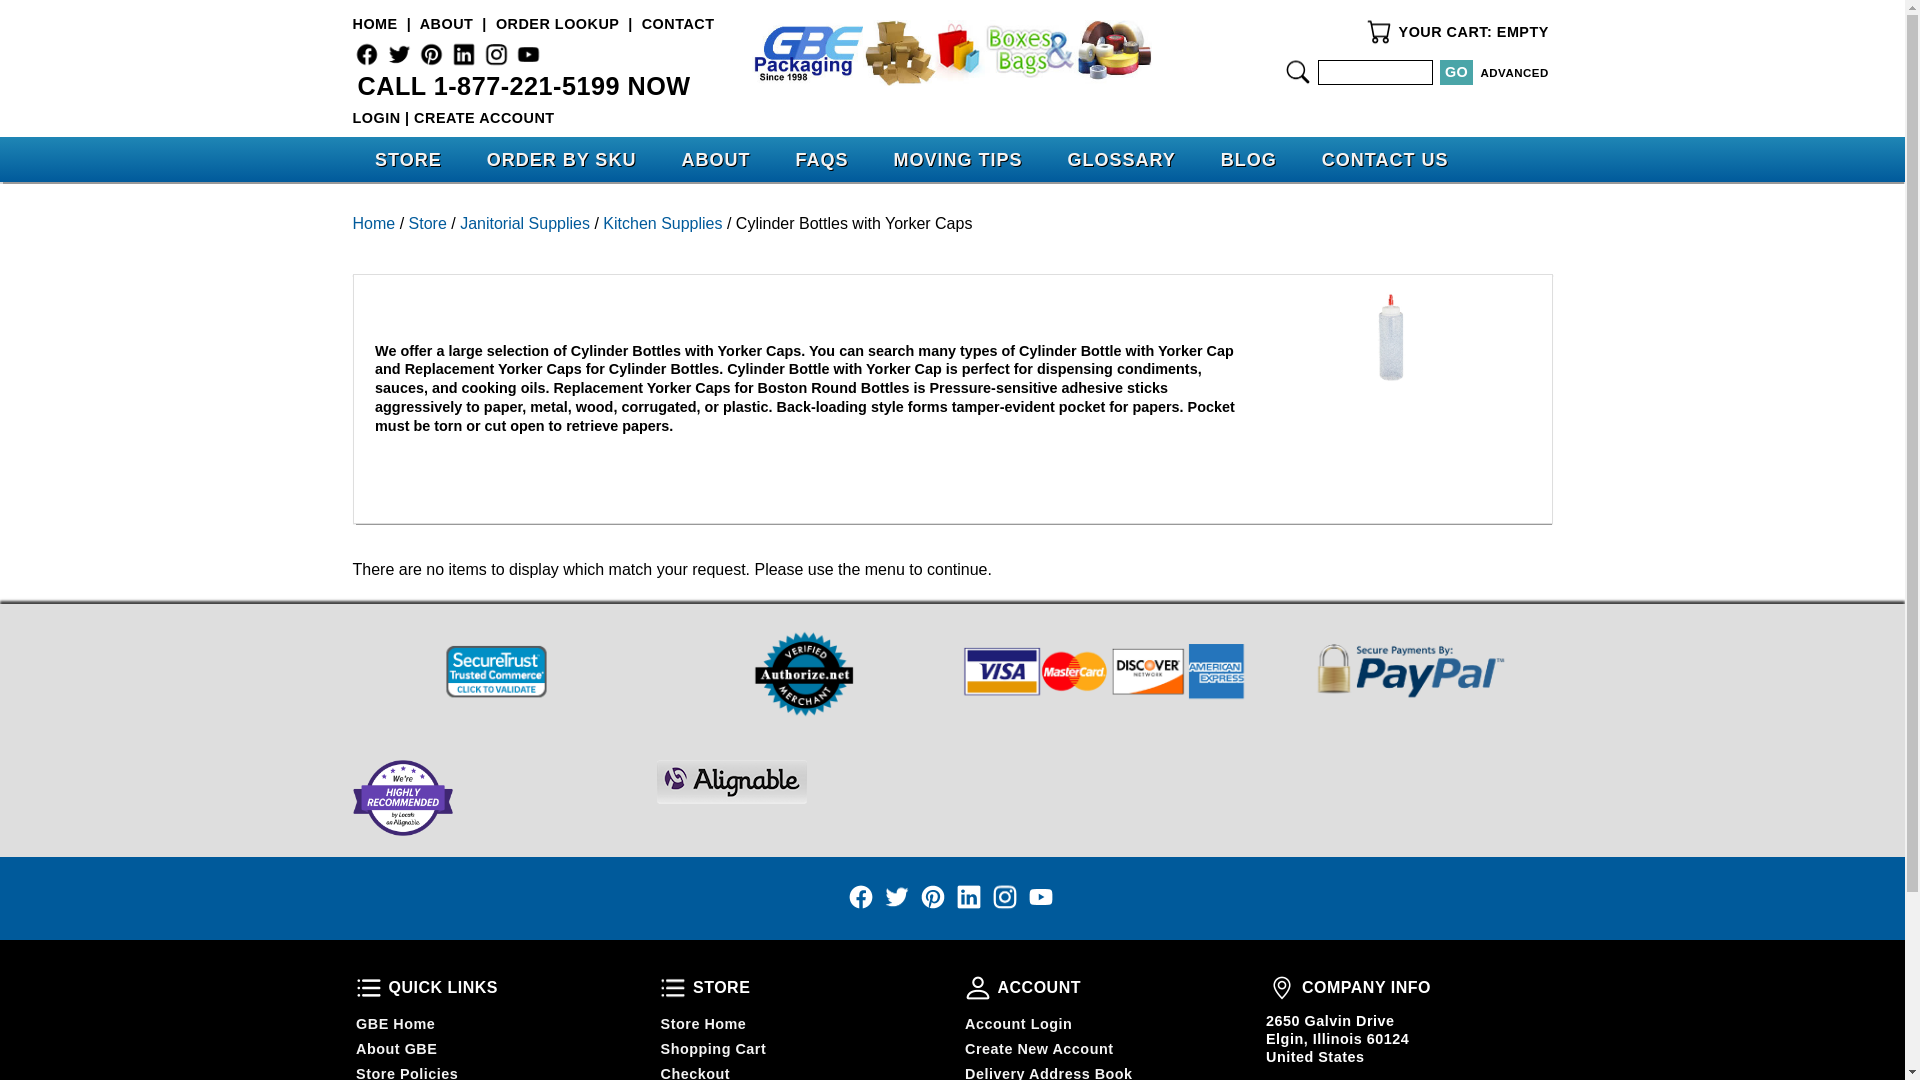 The image size is (1920, 1080). I want to click on Login, so click(375, 118).